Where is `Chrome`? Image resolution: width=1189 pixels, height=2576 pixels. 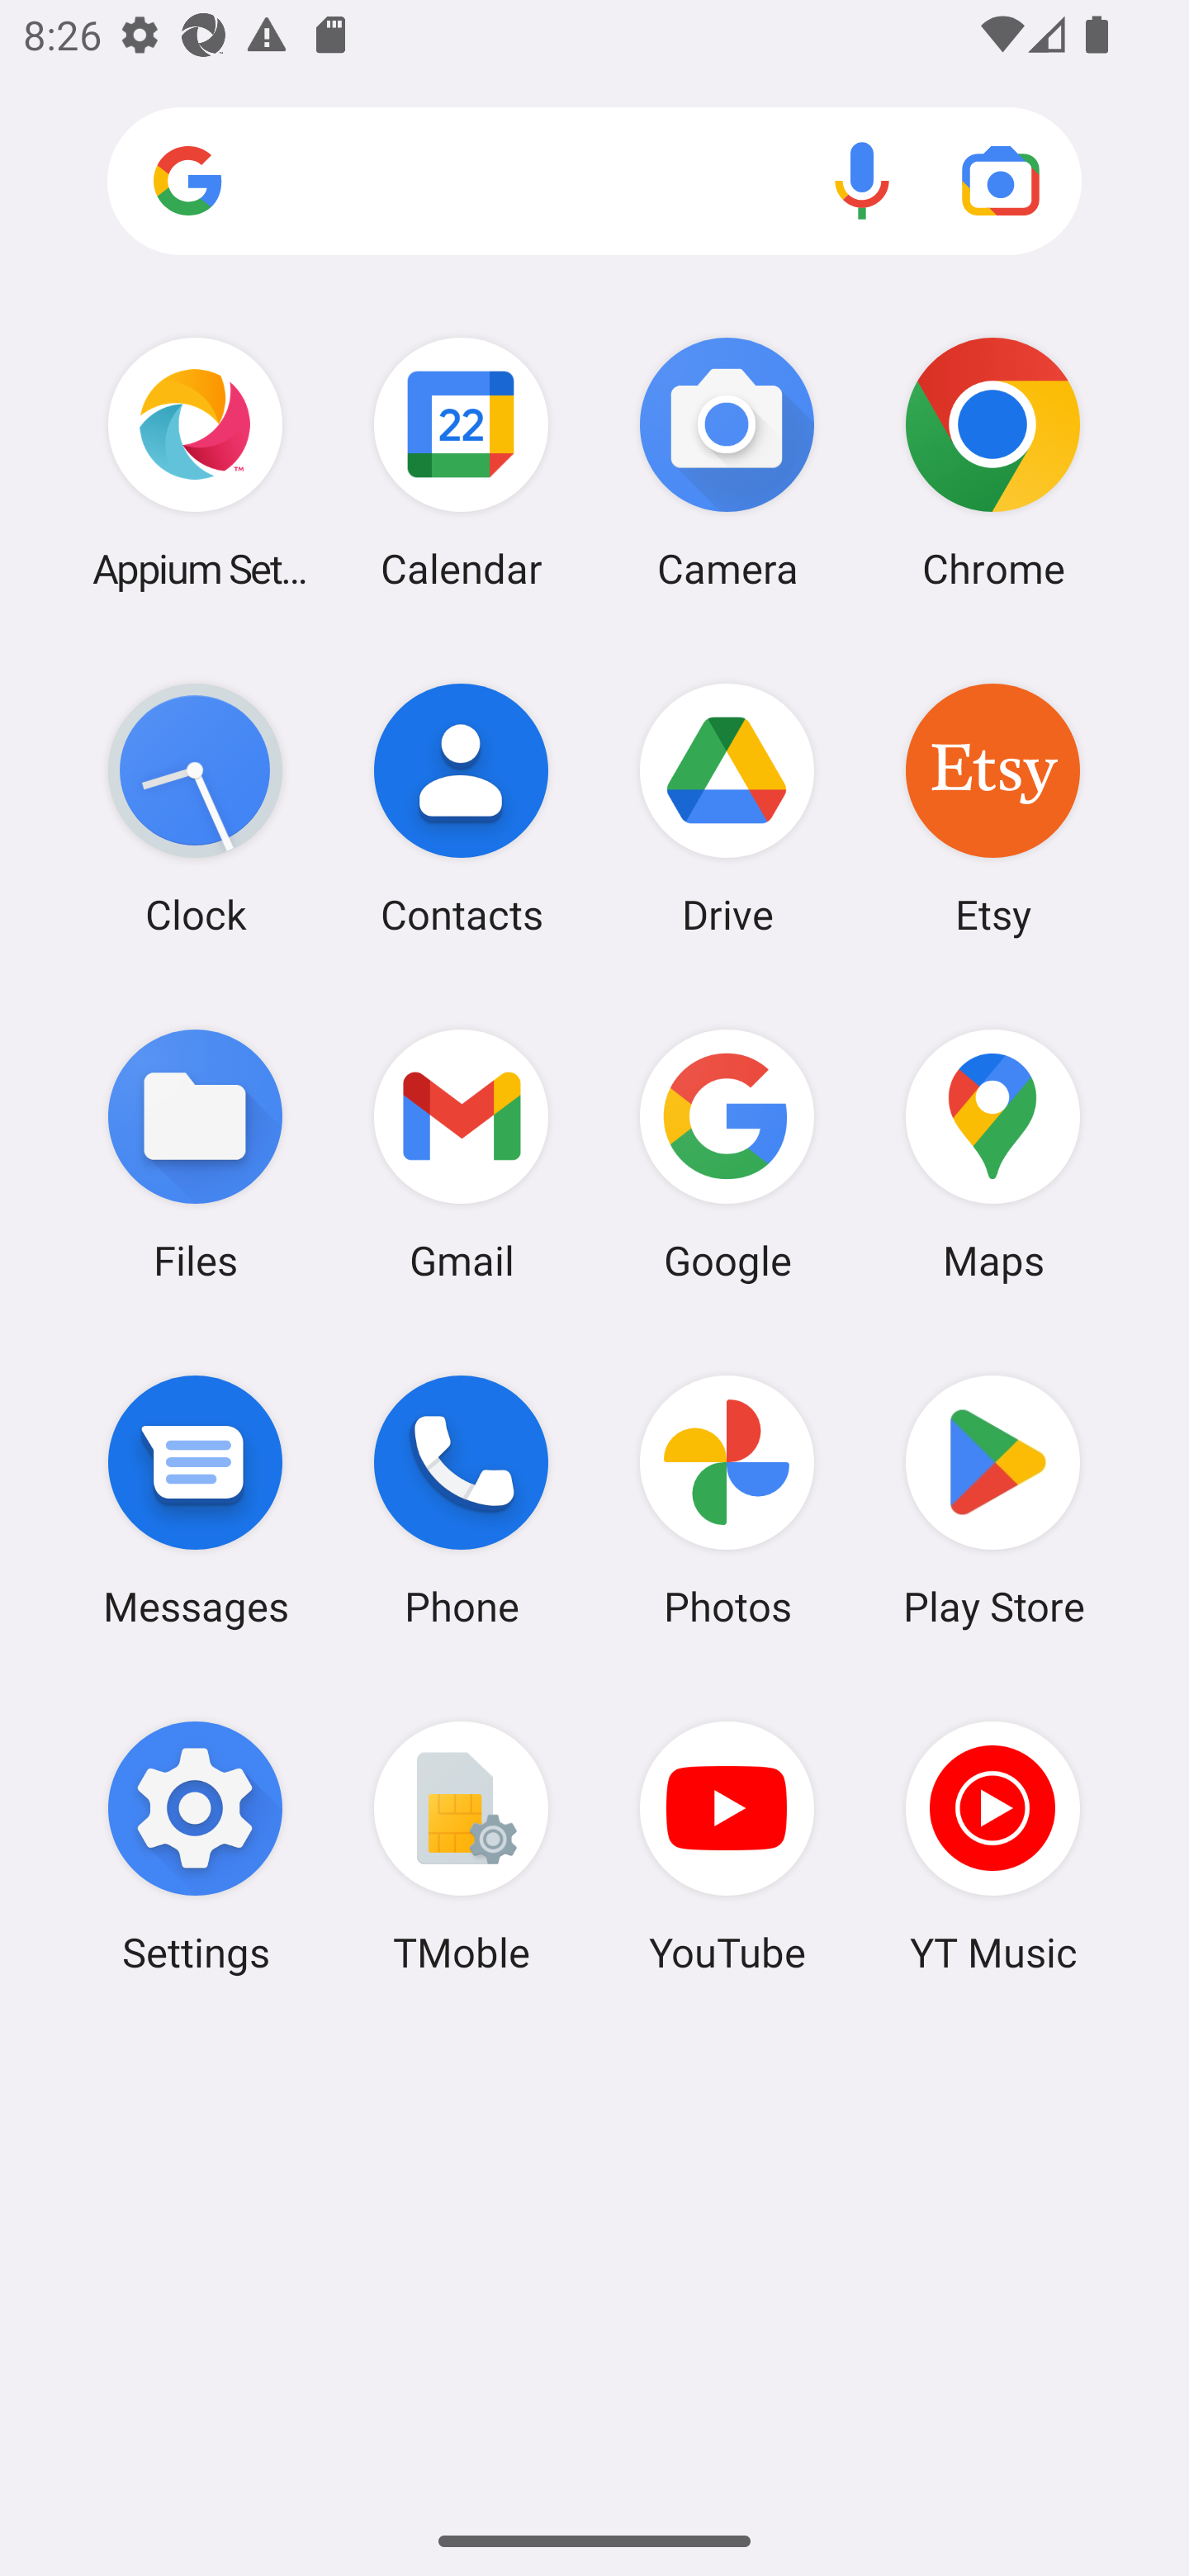
Chrome is located at coordinates (992, 462).